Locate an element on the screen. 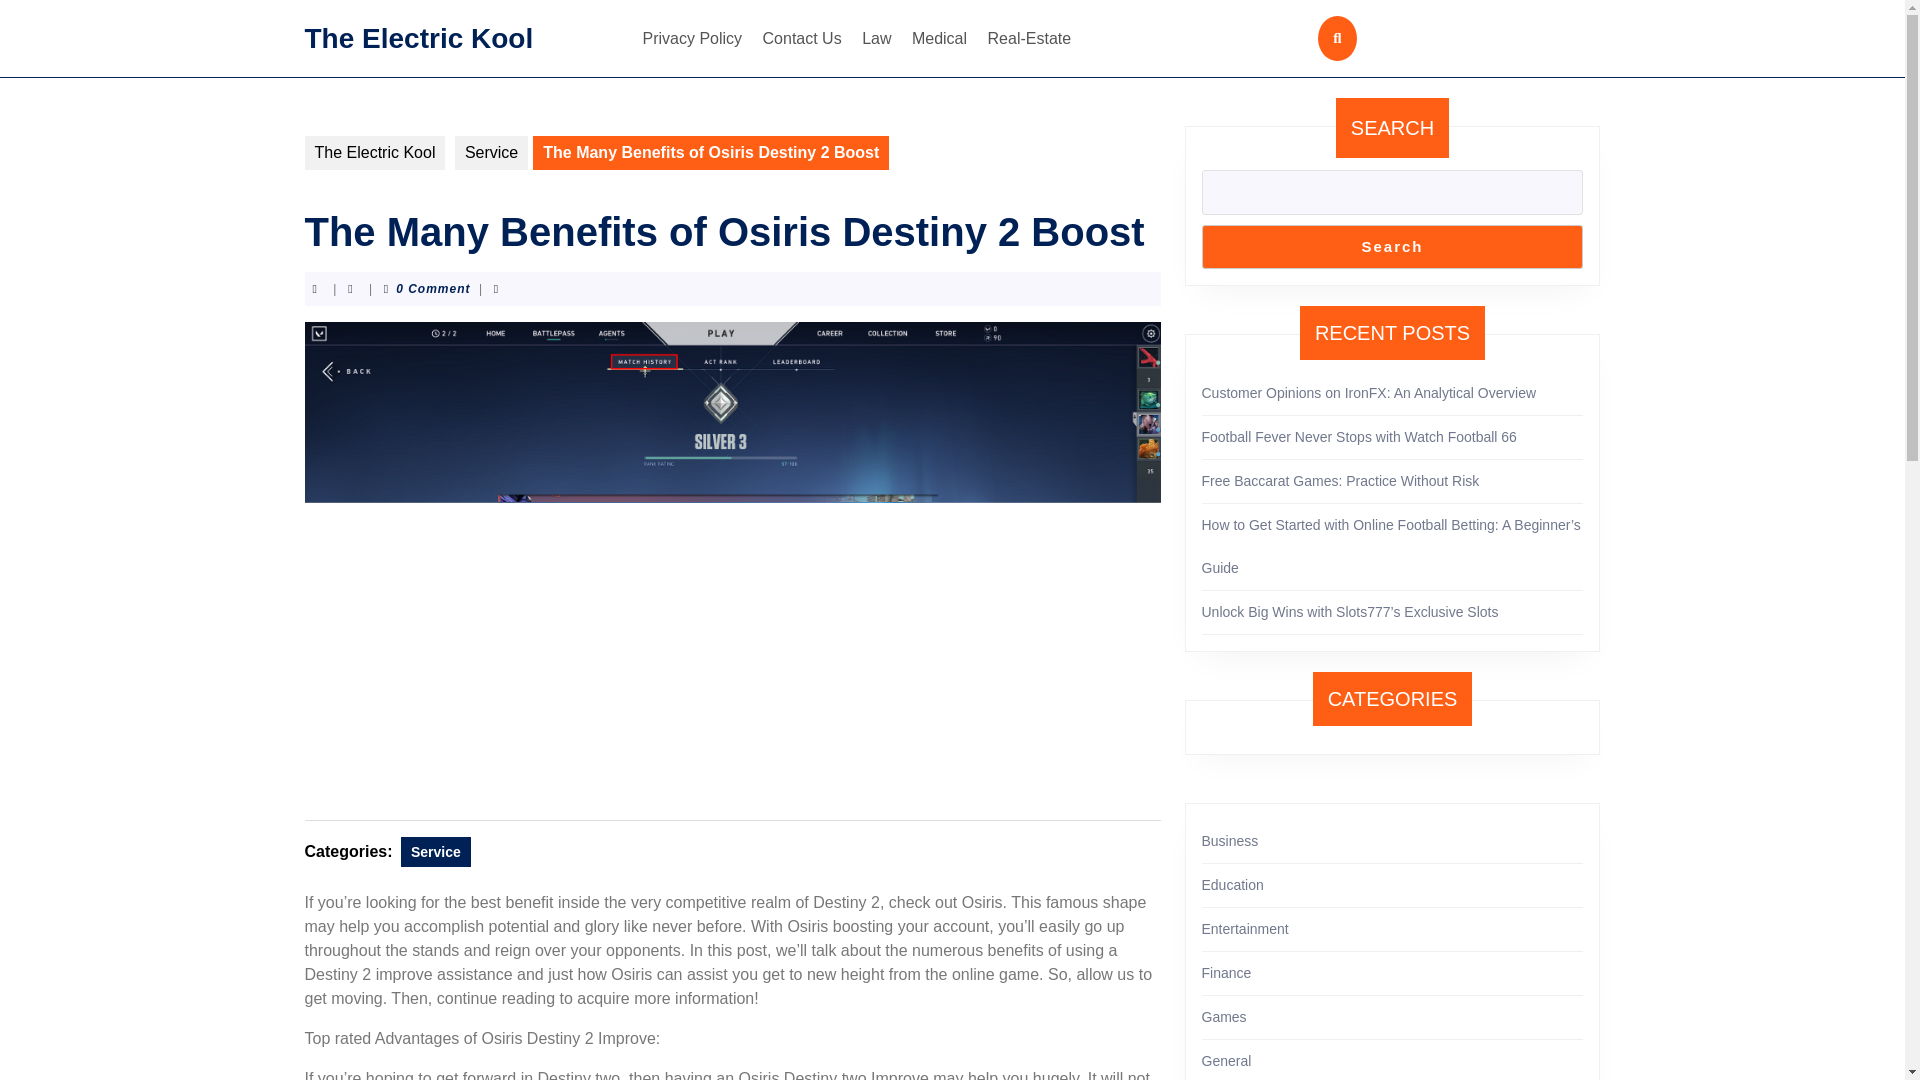 The height and width of the screenshot is (1080, 1920). Service is located at coordinates (492, 152).